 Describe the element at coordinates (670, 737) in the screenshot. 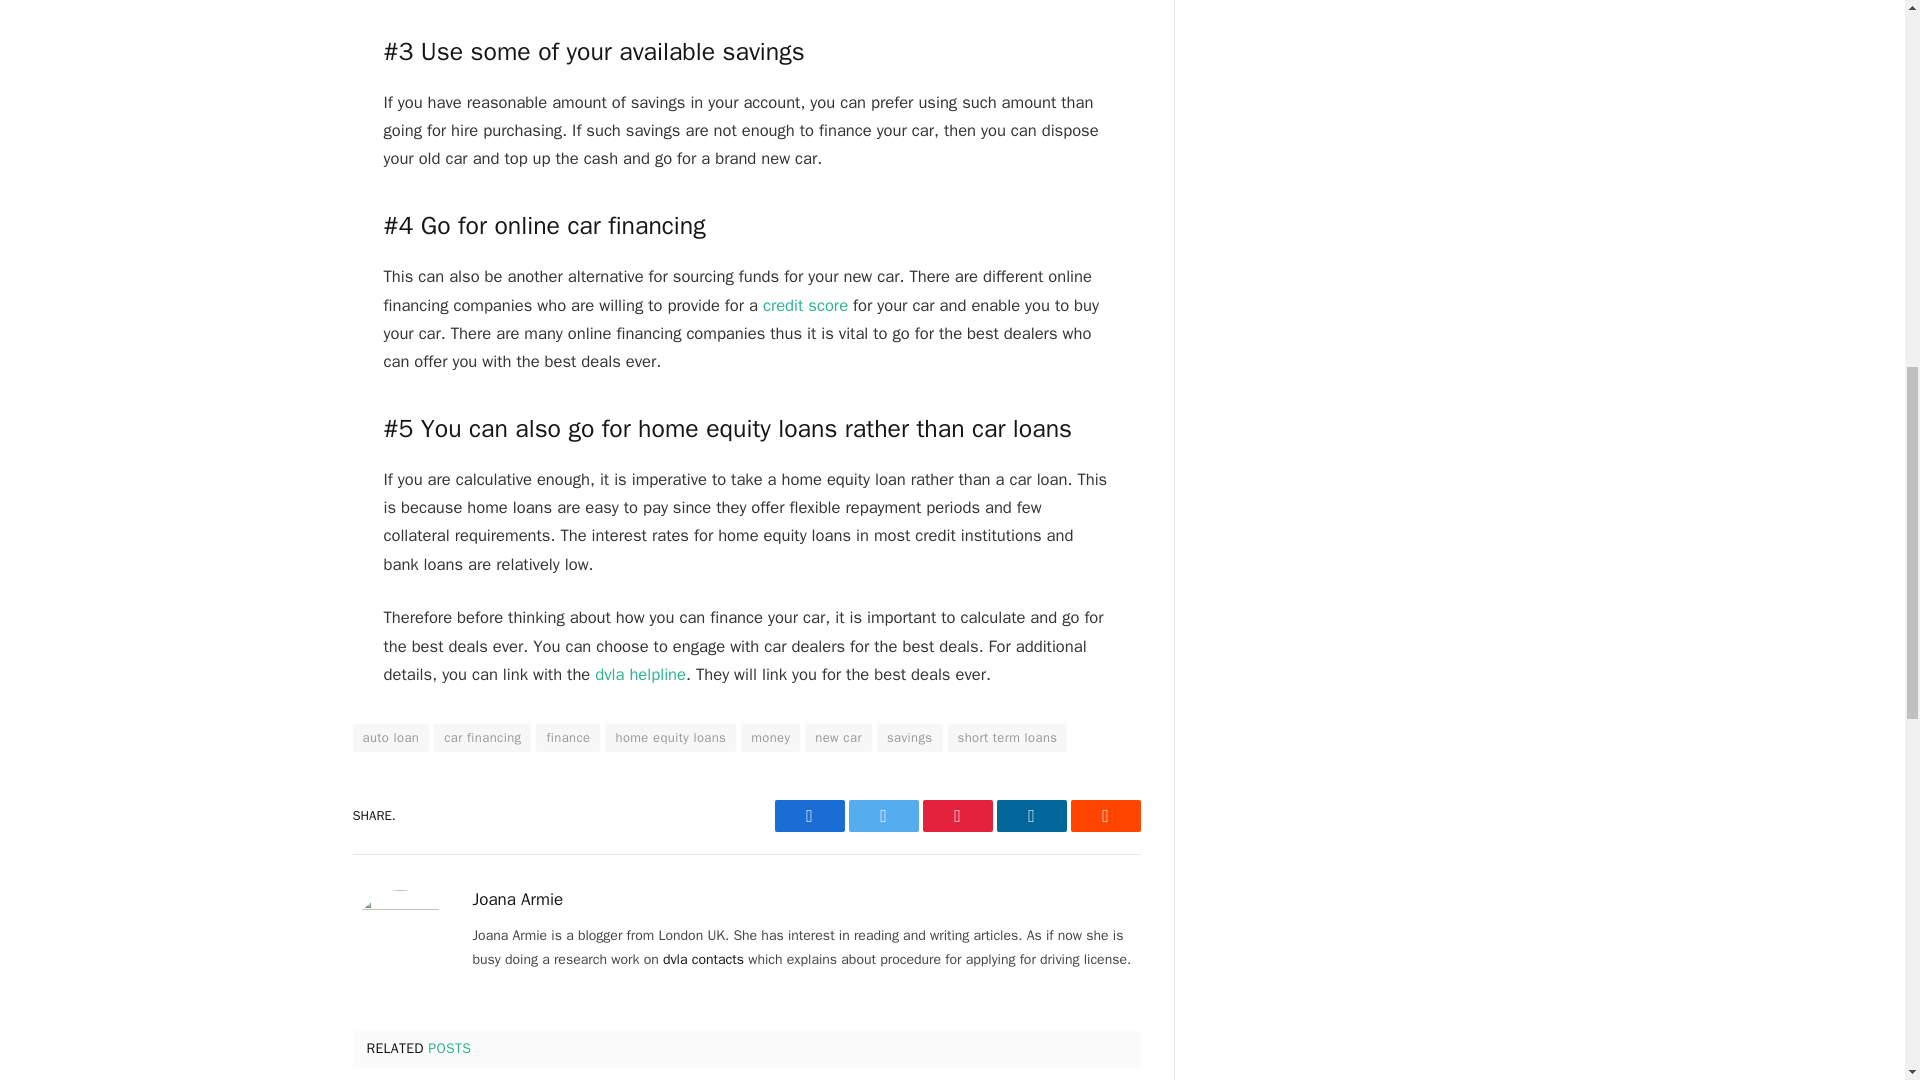

I see `home equity loans` at that location.